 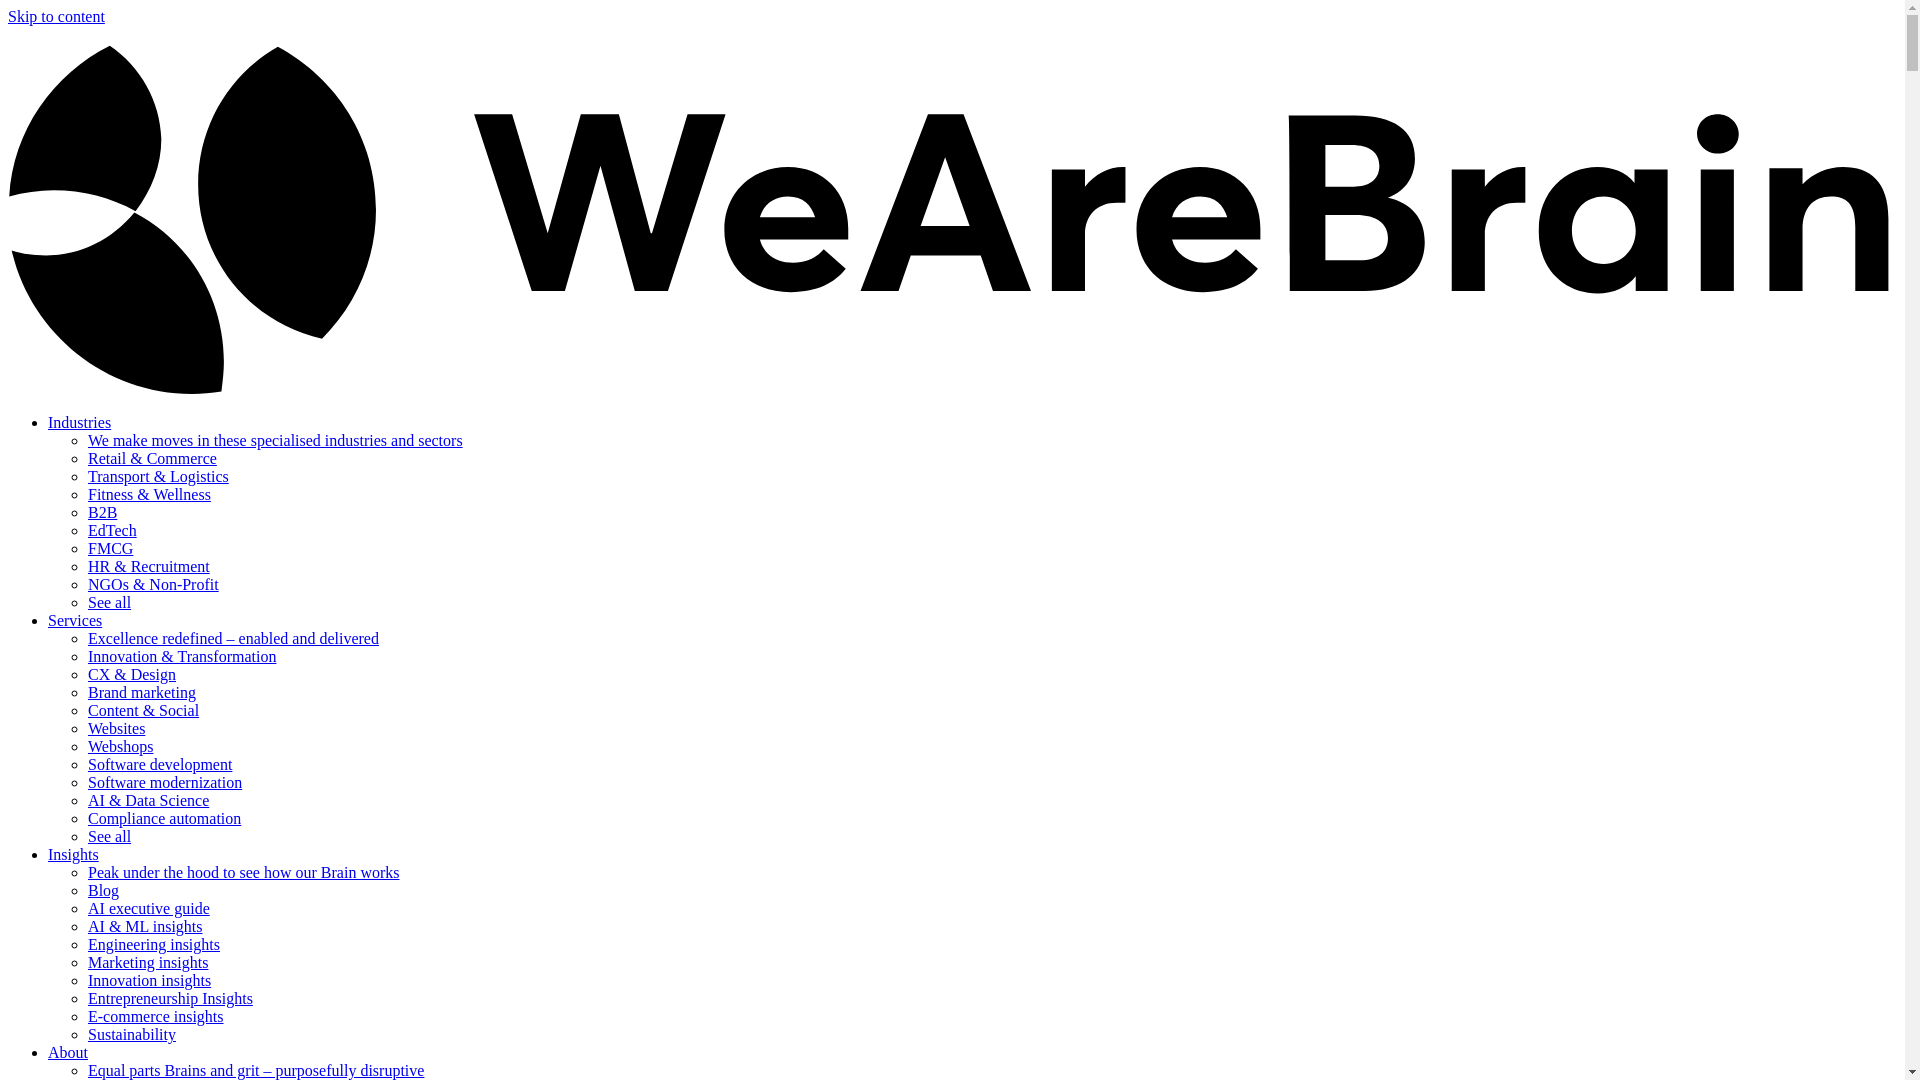 I want to click on B2B, so click(x=102, y=512).